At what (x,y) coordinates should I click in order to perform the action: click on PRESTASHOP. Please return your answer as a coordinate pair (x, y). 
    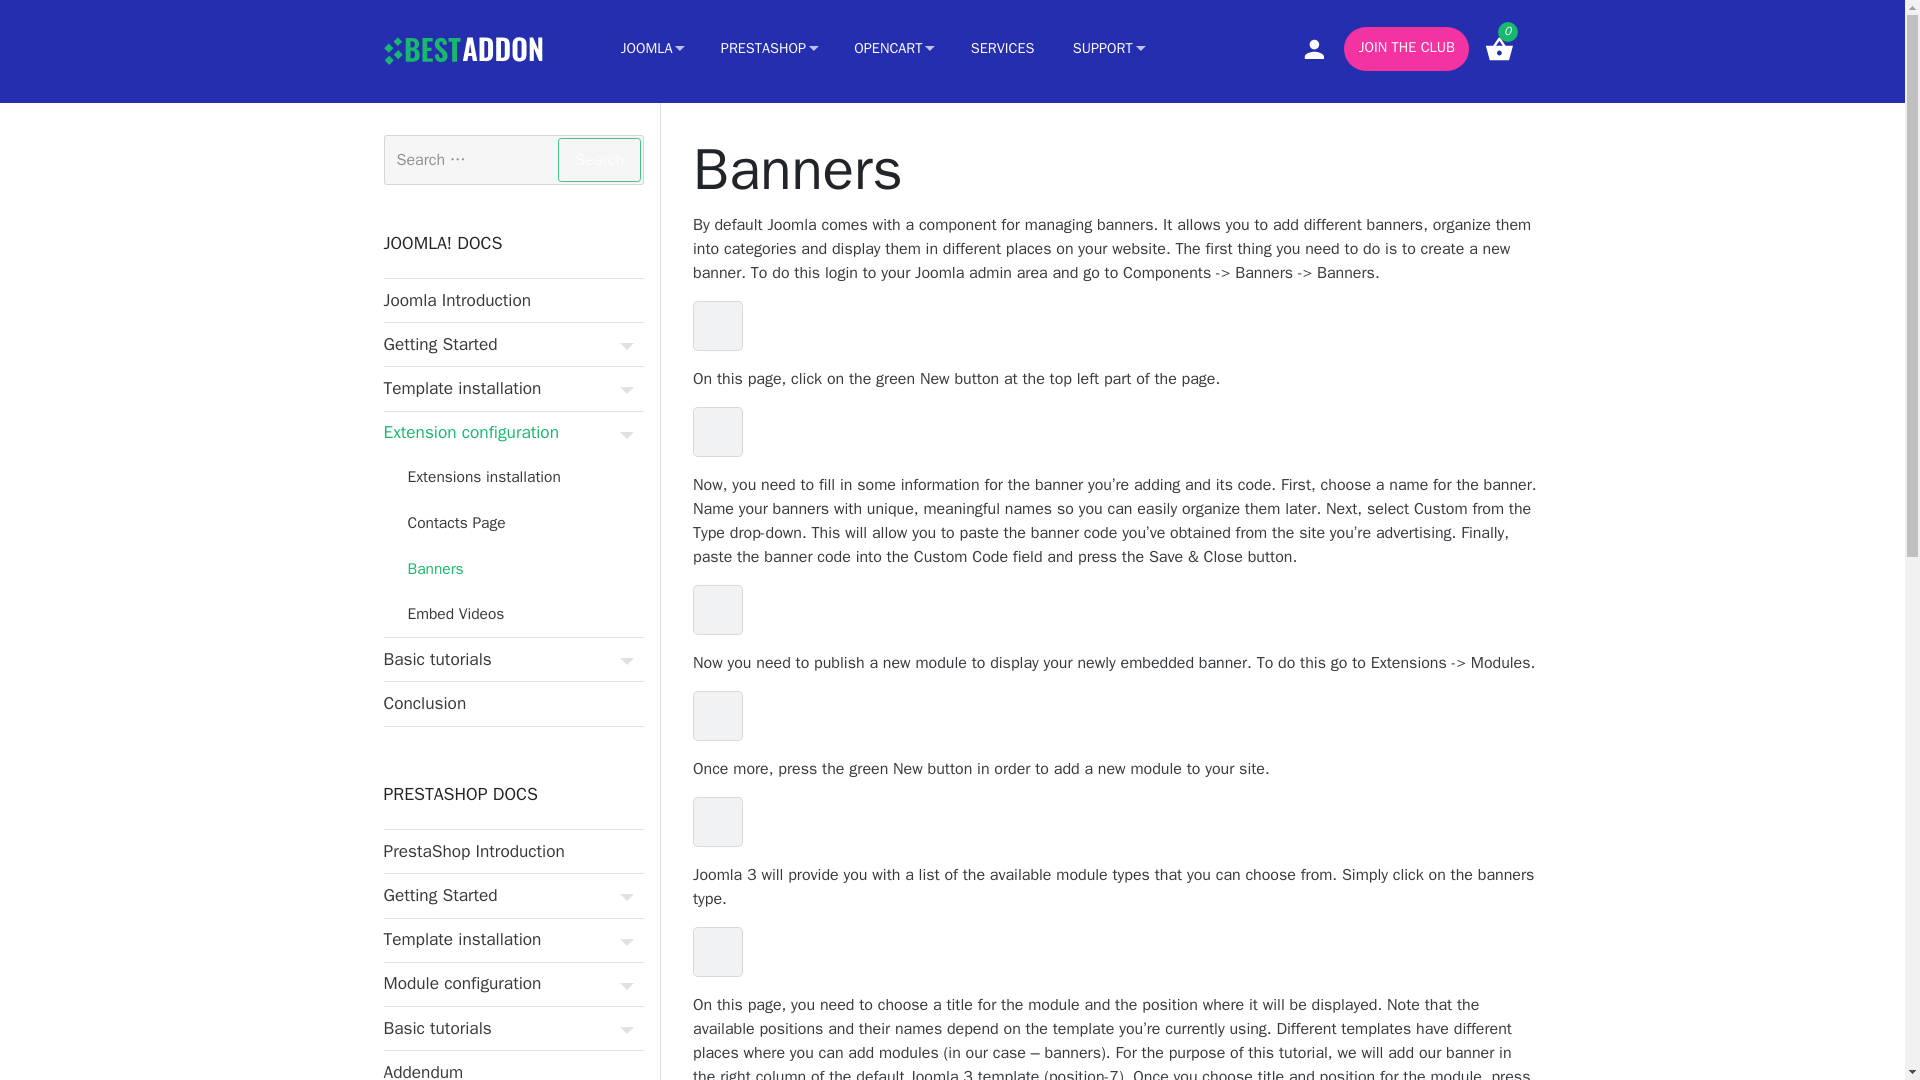
    Looking at the image, I should click on (768, 50).